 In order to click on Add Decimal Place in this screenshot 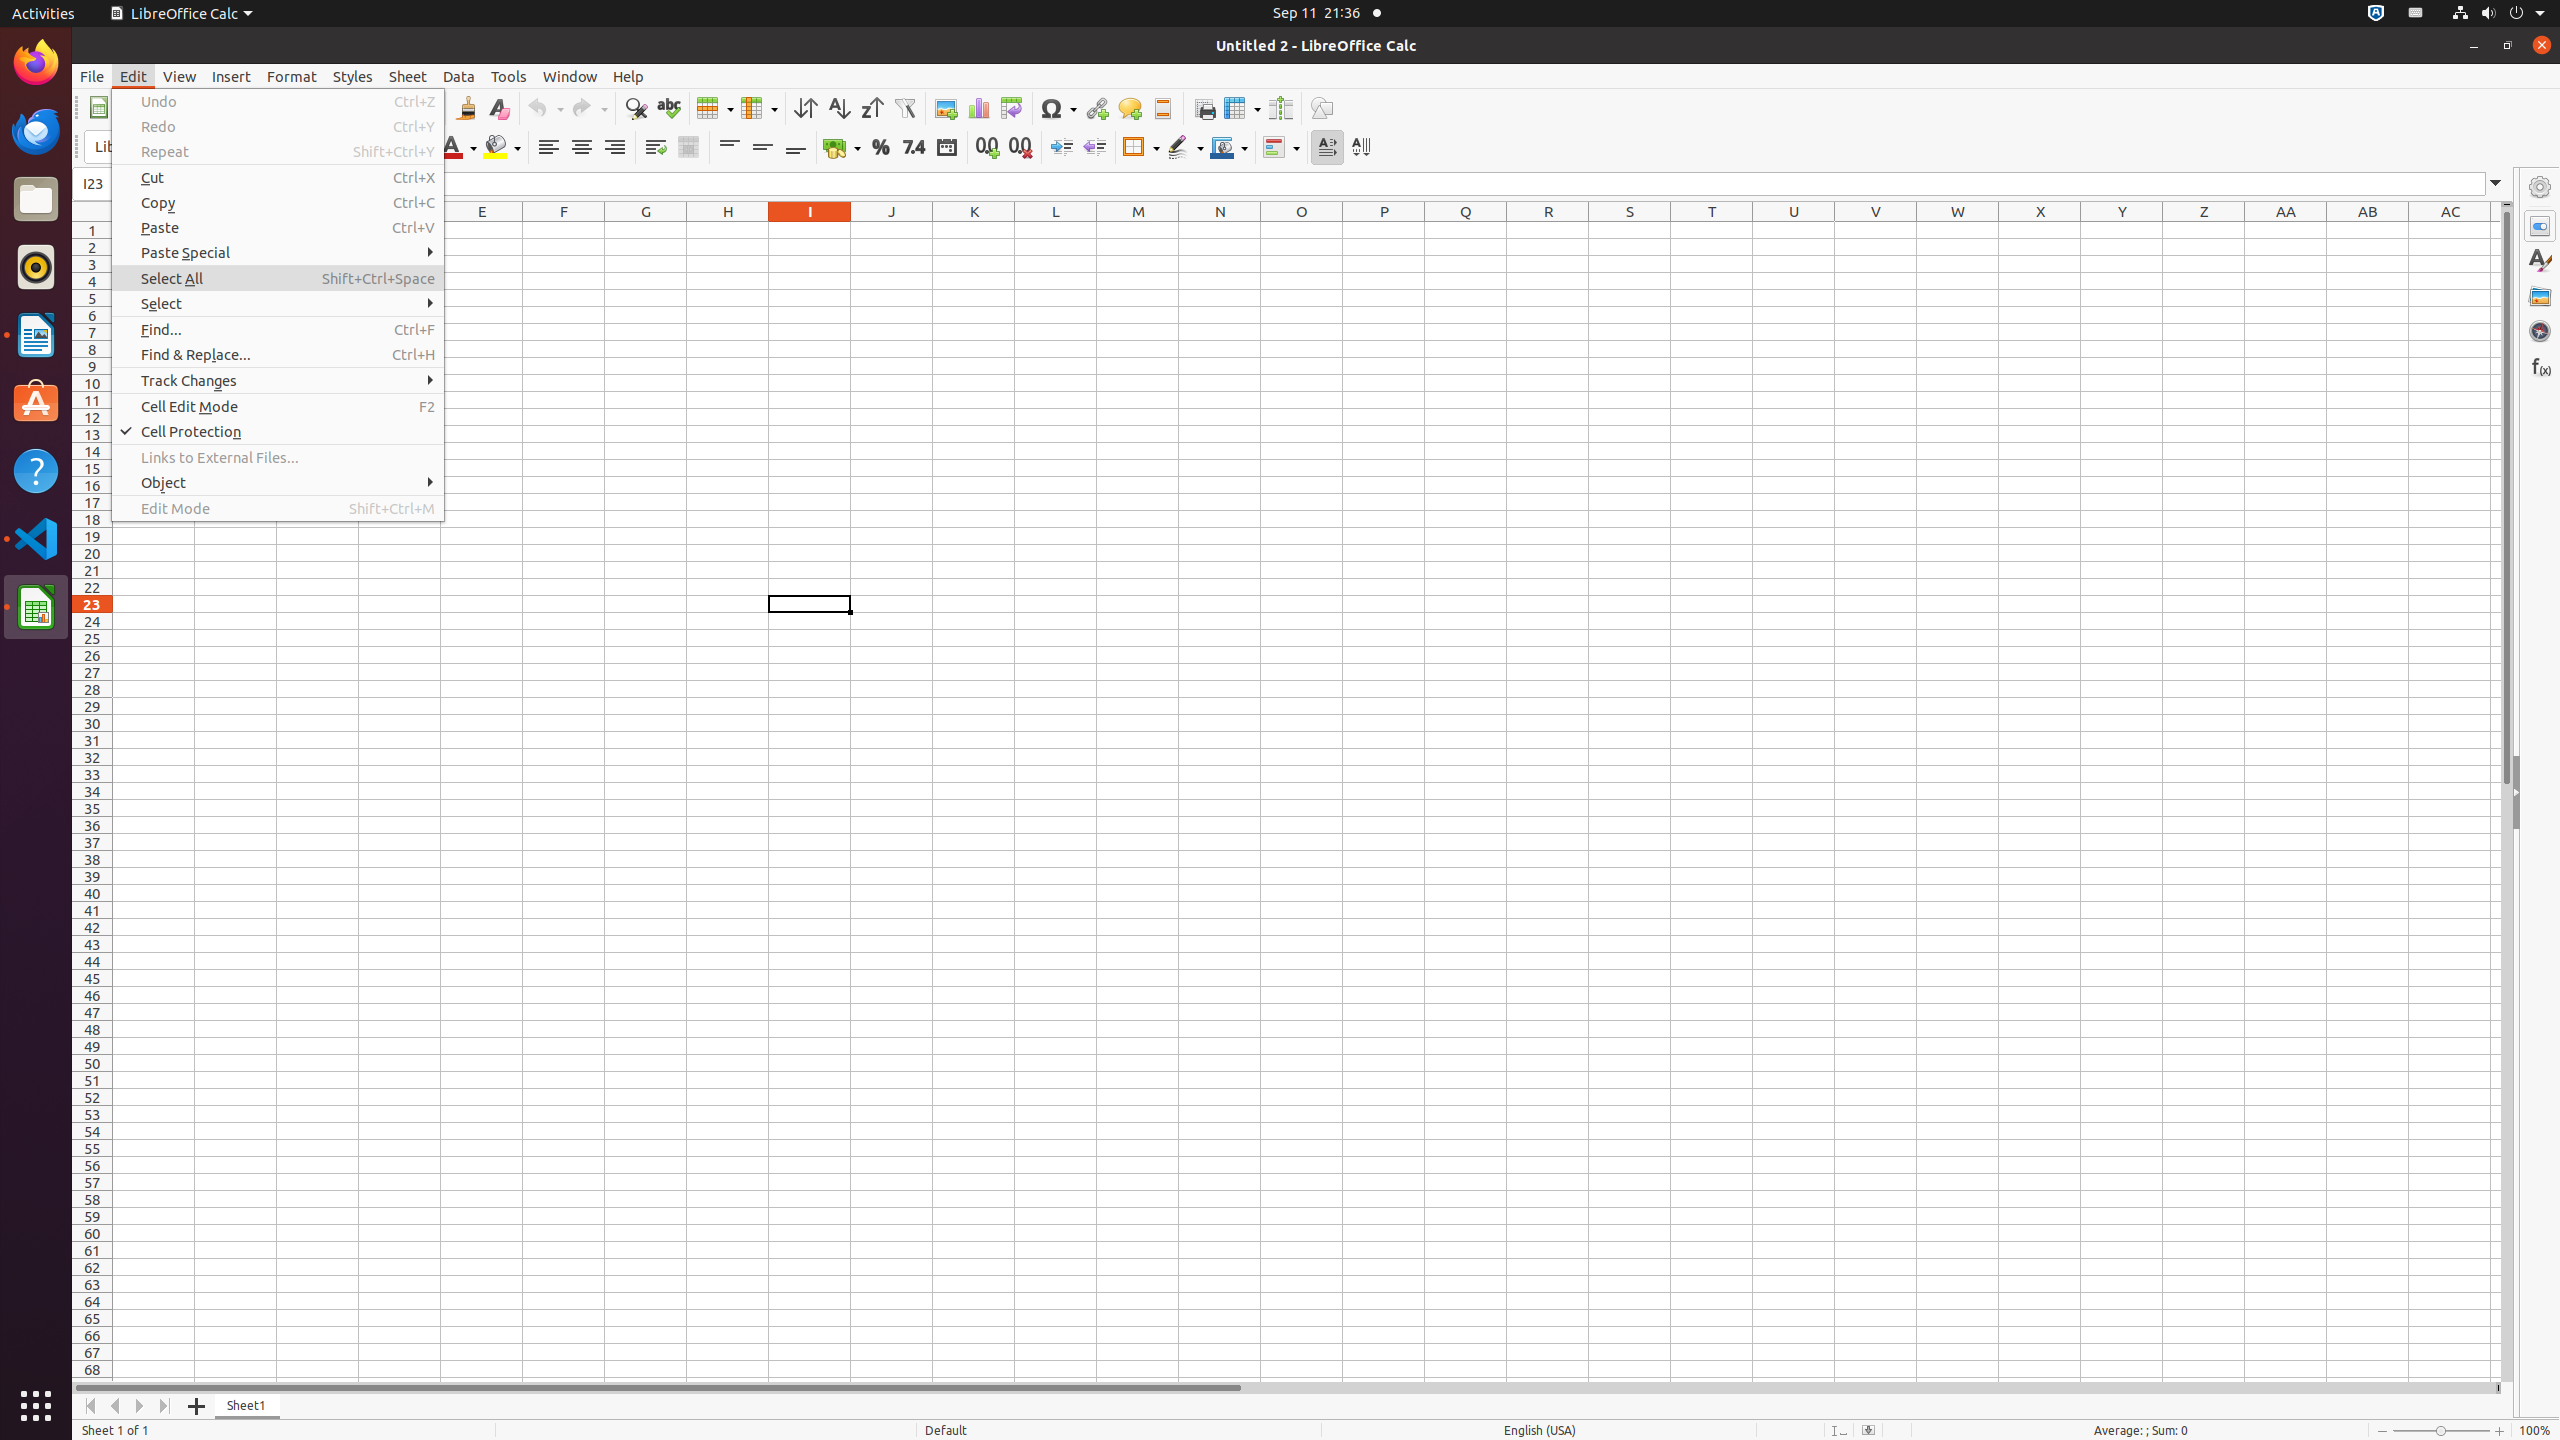, I will do `click(988, 148)`.